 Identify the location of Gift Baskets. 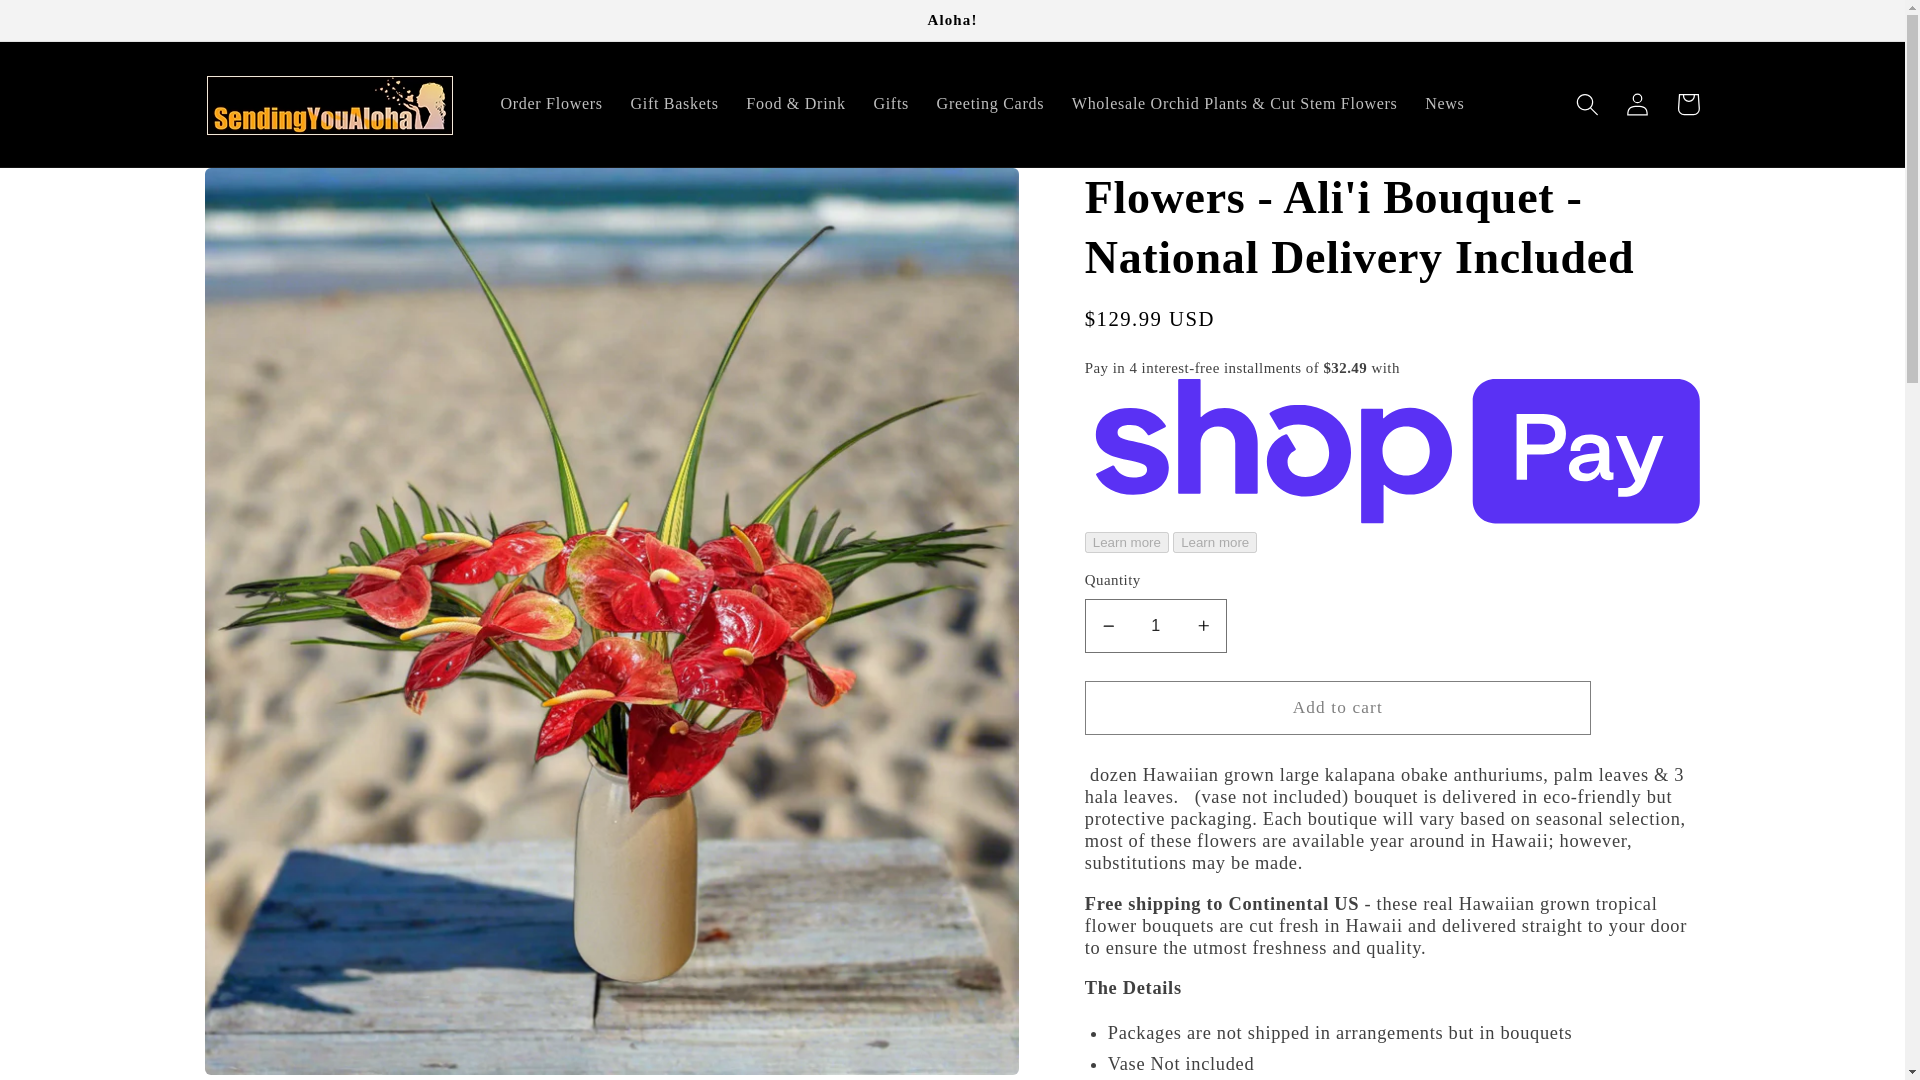
(674, 104).